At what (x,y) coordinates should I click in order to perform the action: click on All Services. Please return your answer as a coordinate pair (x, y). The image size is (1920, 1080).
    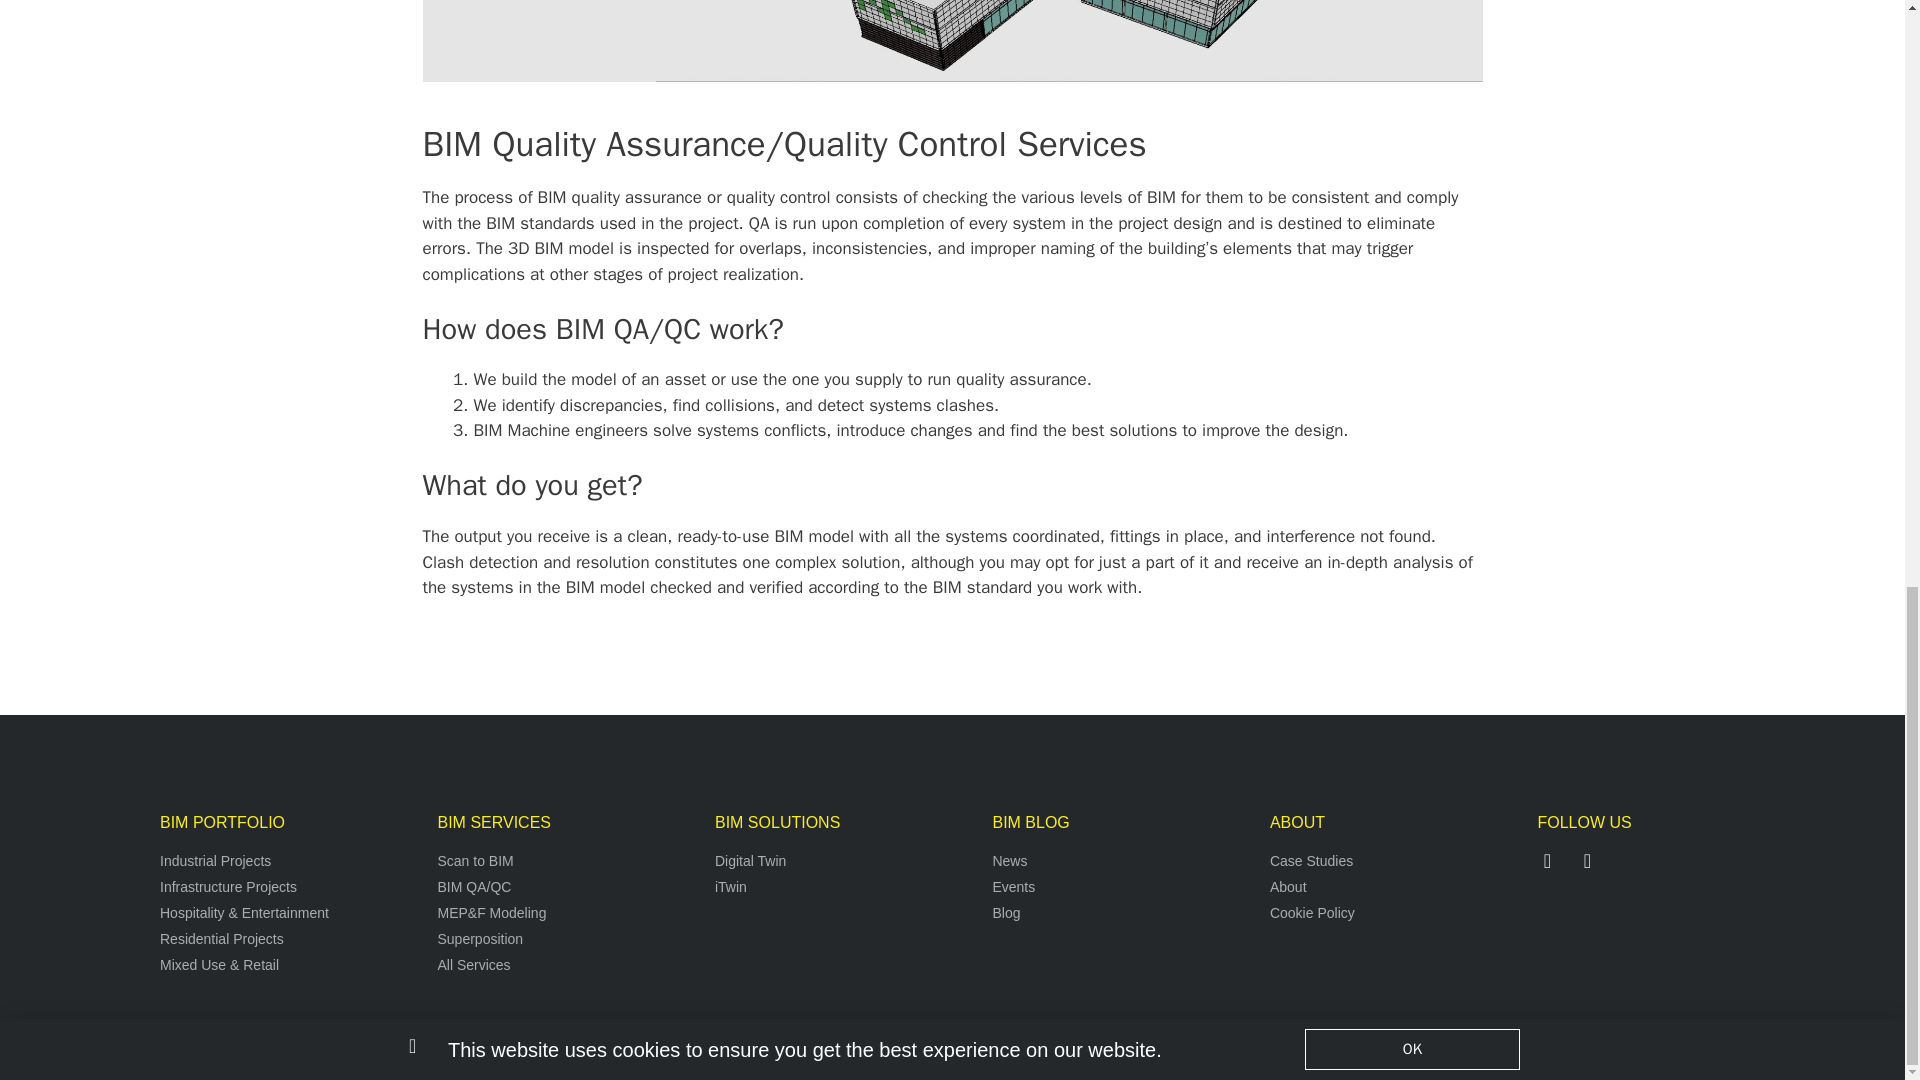
    Looking at the image, I should click on (565, 965).